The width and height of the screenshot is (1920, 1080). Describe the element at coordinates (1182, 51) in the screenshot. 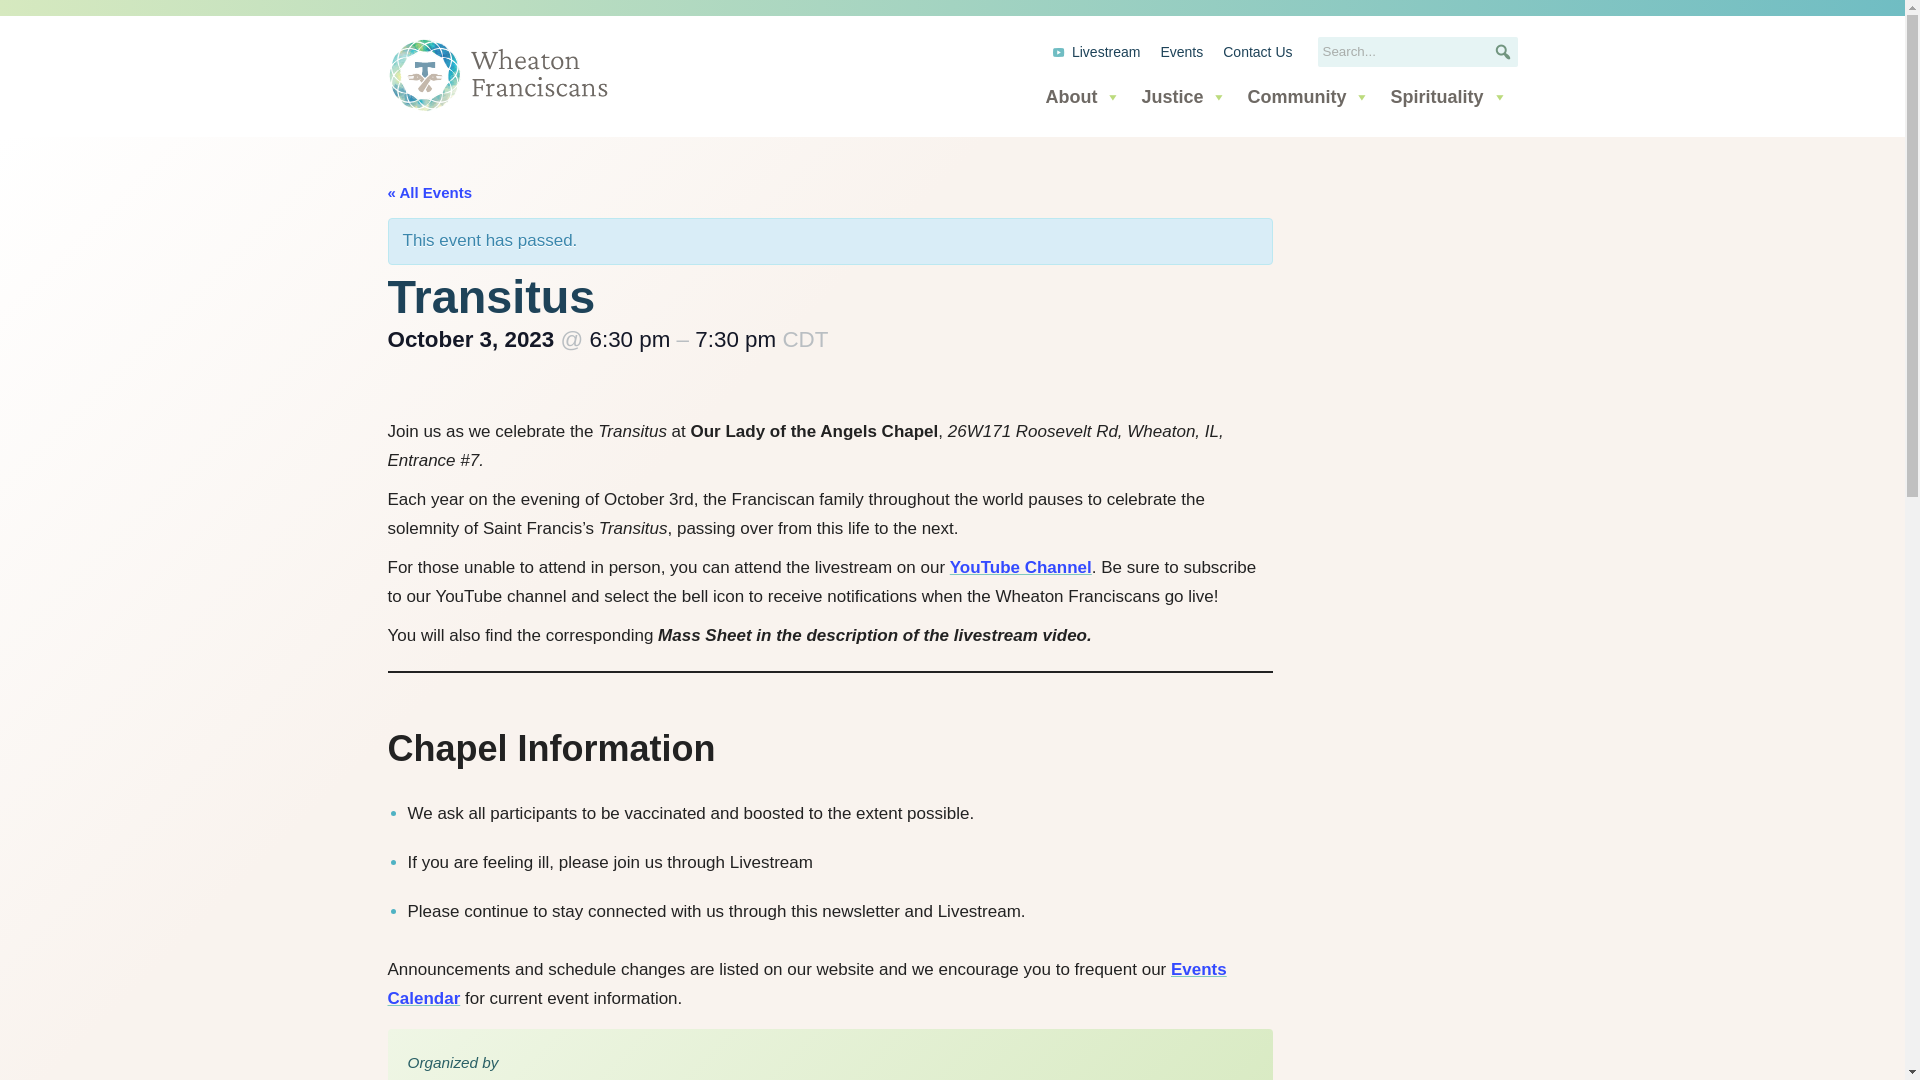

I see `Events` at that location.